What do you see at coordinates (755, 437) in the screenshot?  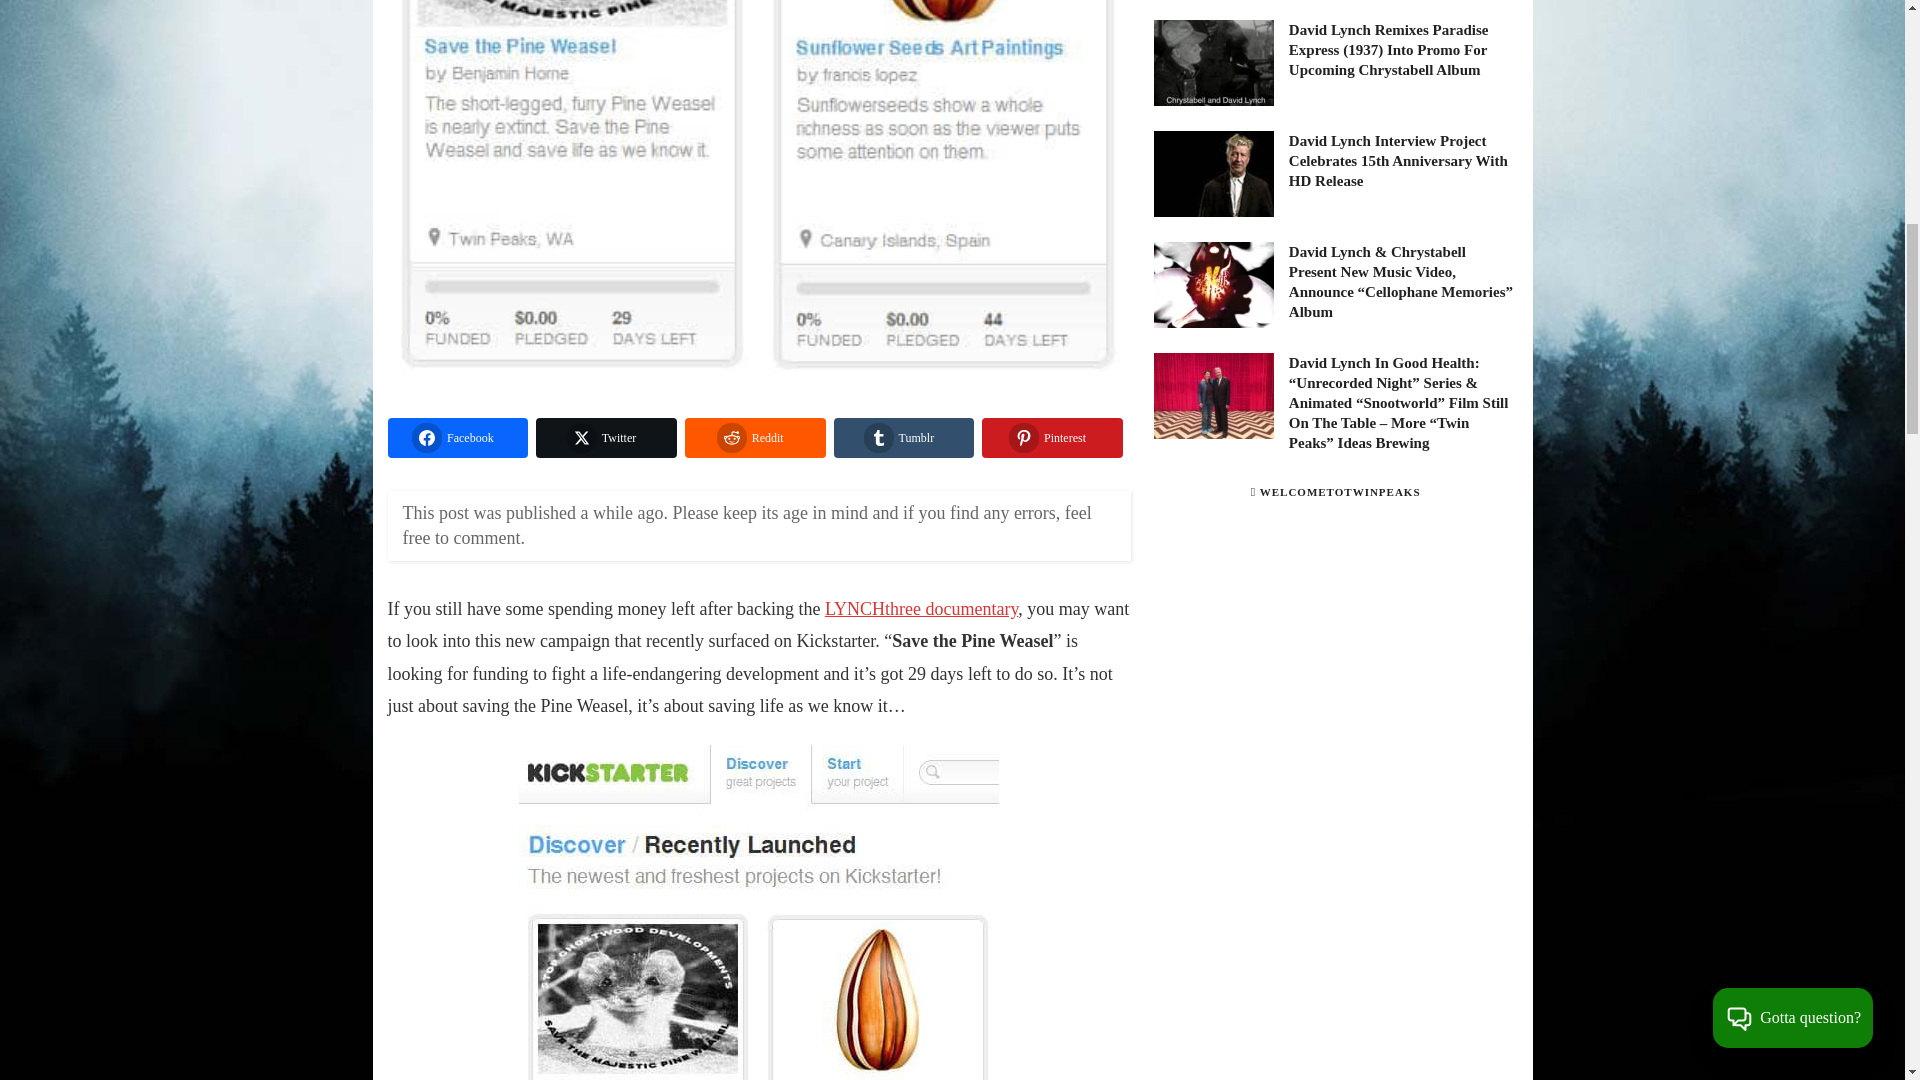 I see `Reddit` at bounding box center [755, 437].